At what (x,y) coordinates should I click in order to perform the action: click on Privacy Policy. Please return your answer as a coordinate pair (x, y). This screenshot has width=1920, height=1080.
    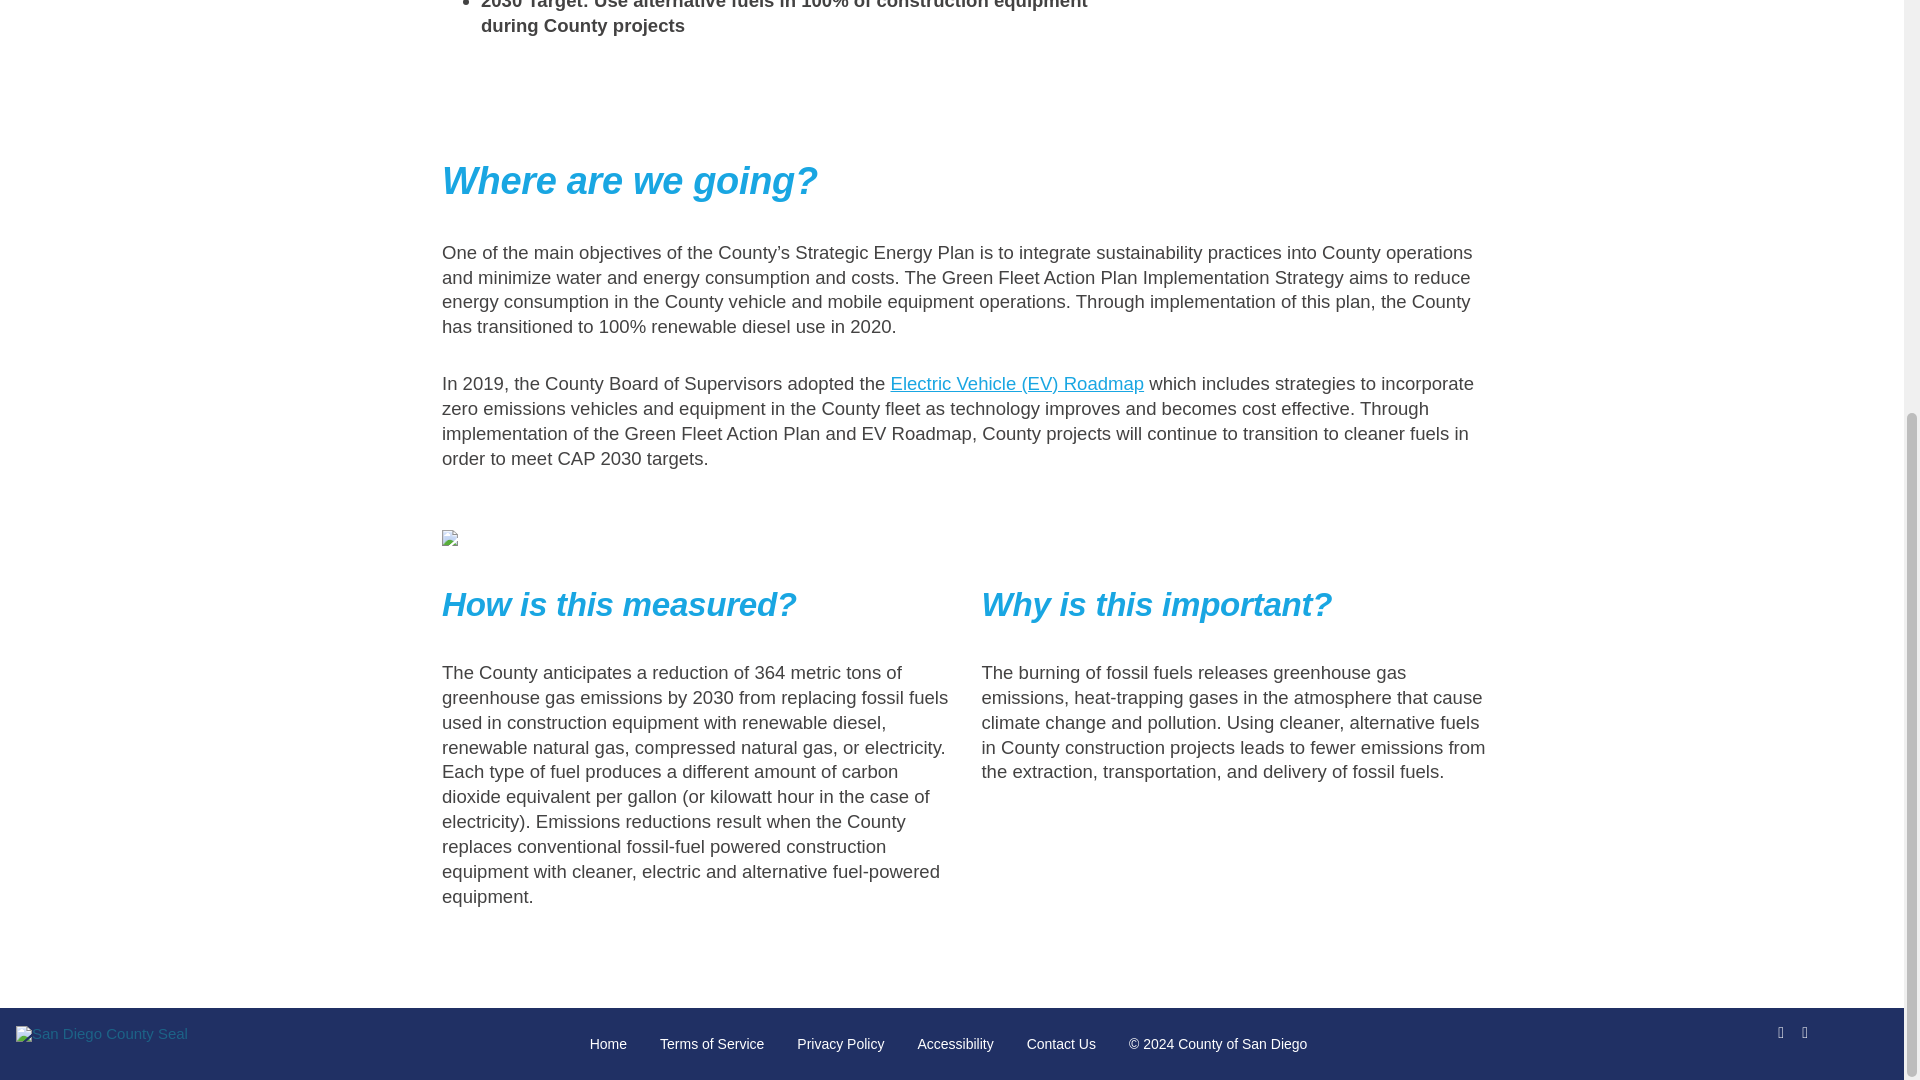
    Looking at the image, I should click on (840, 1043).